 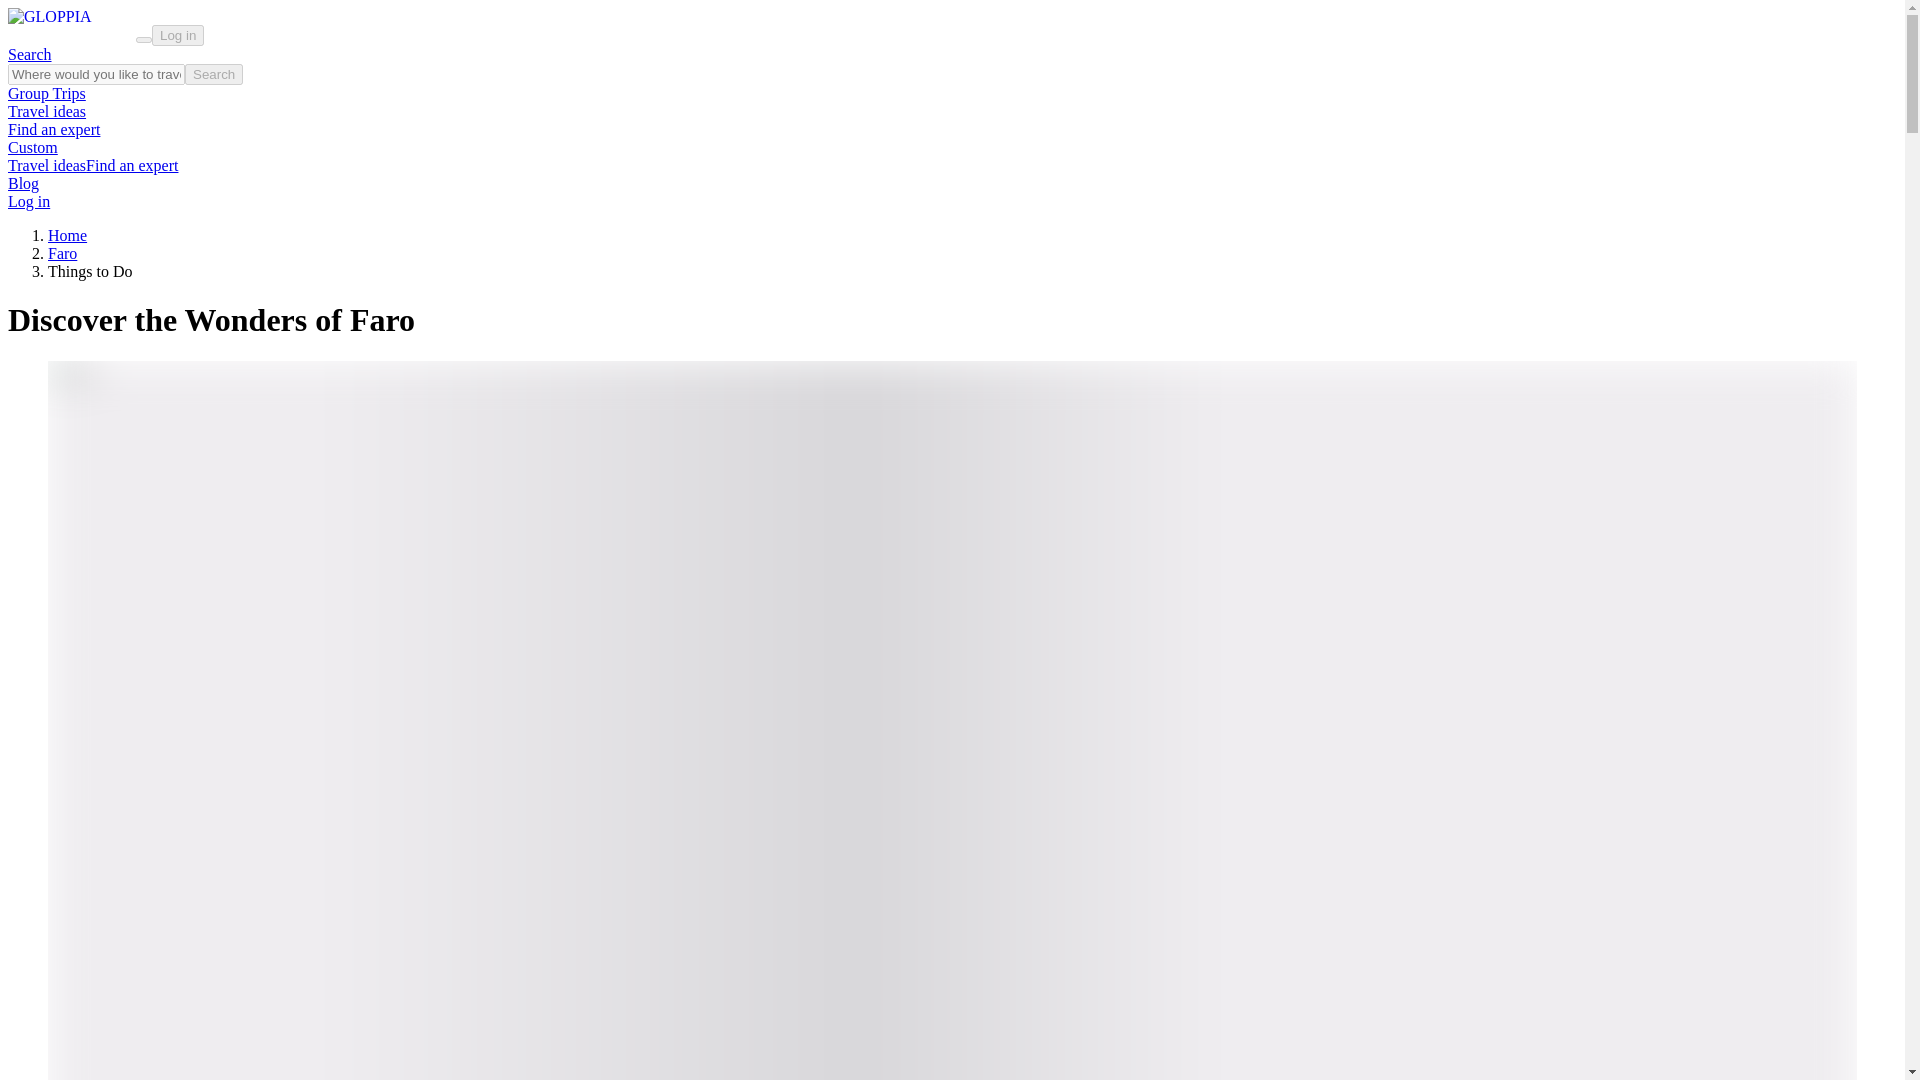 What do you see at coordinates (53, 129) in the screenshot?
I see `Find an expert` at bounding box center [53, 129].